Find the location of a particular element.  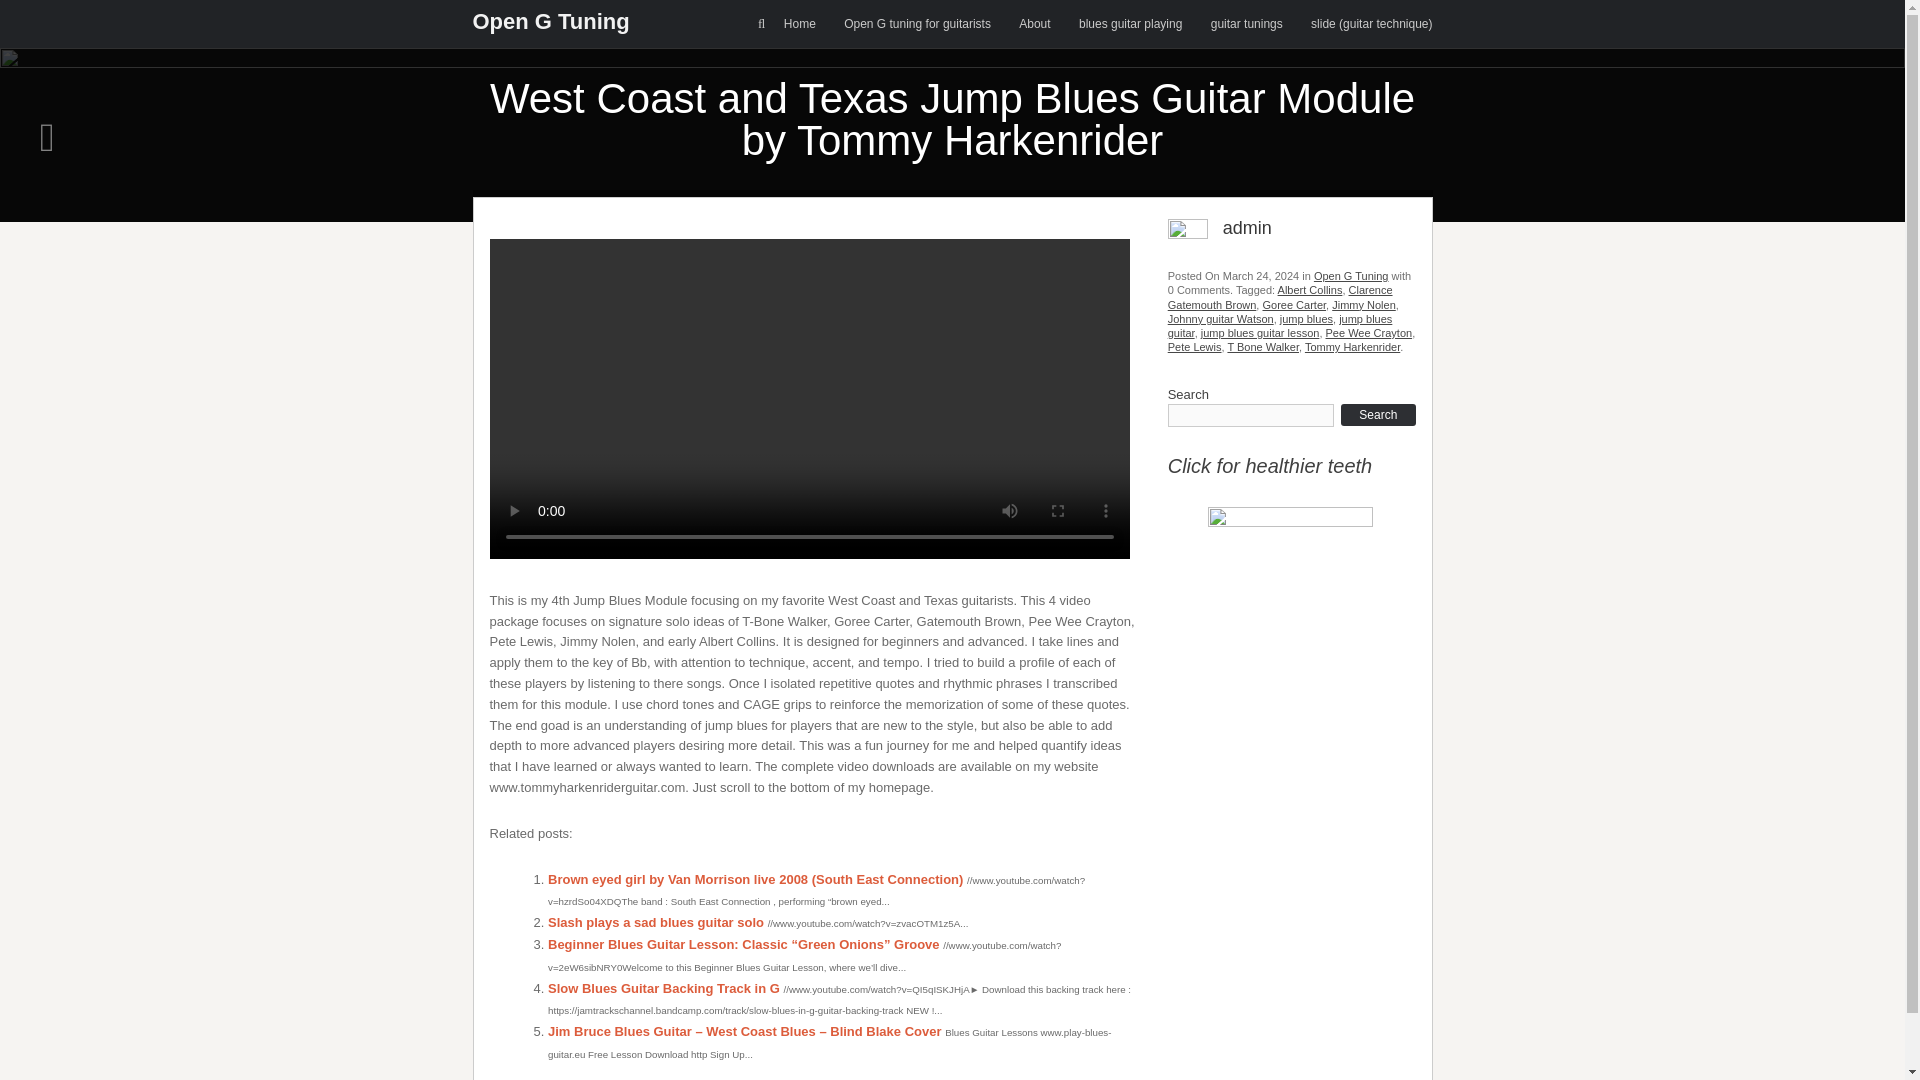

Slow Blues Guitar Backing Track in G is located at coordinates (663, 988).